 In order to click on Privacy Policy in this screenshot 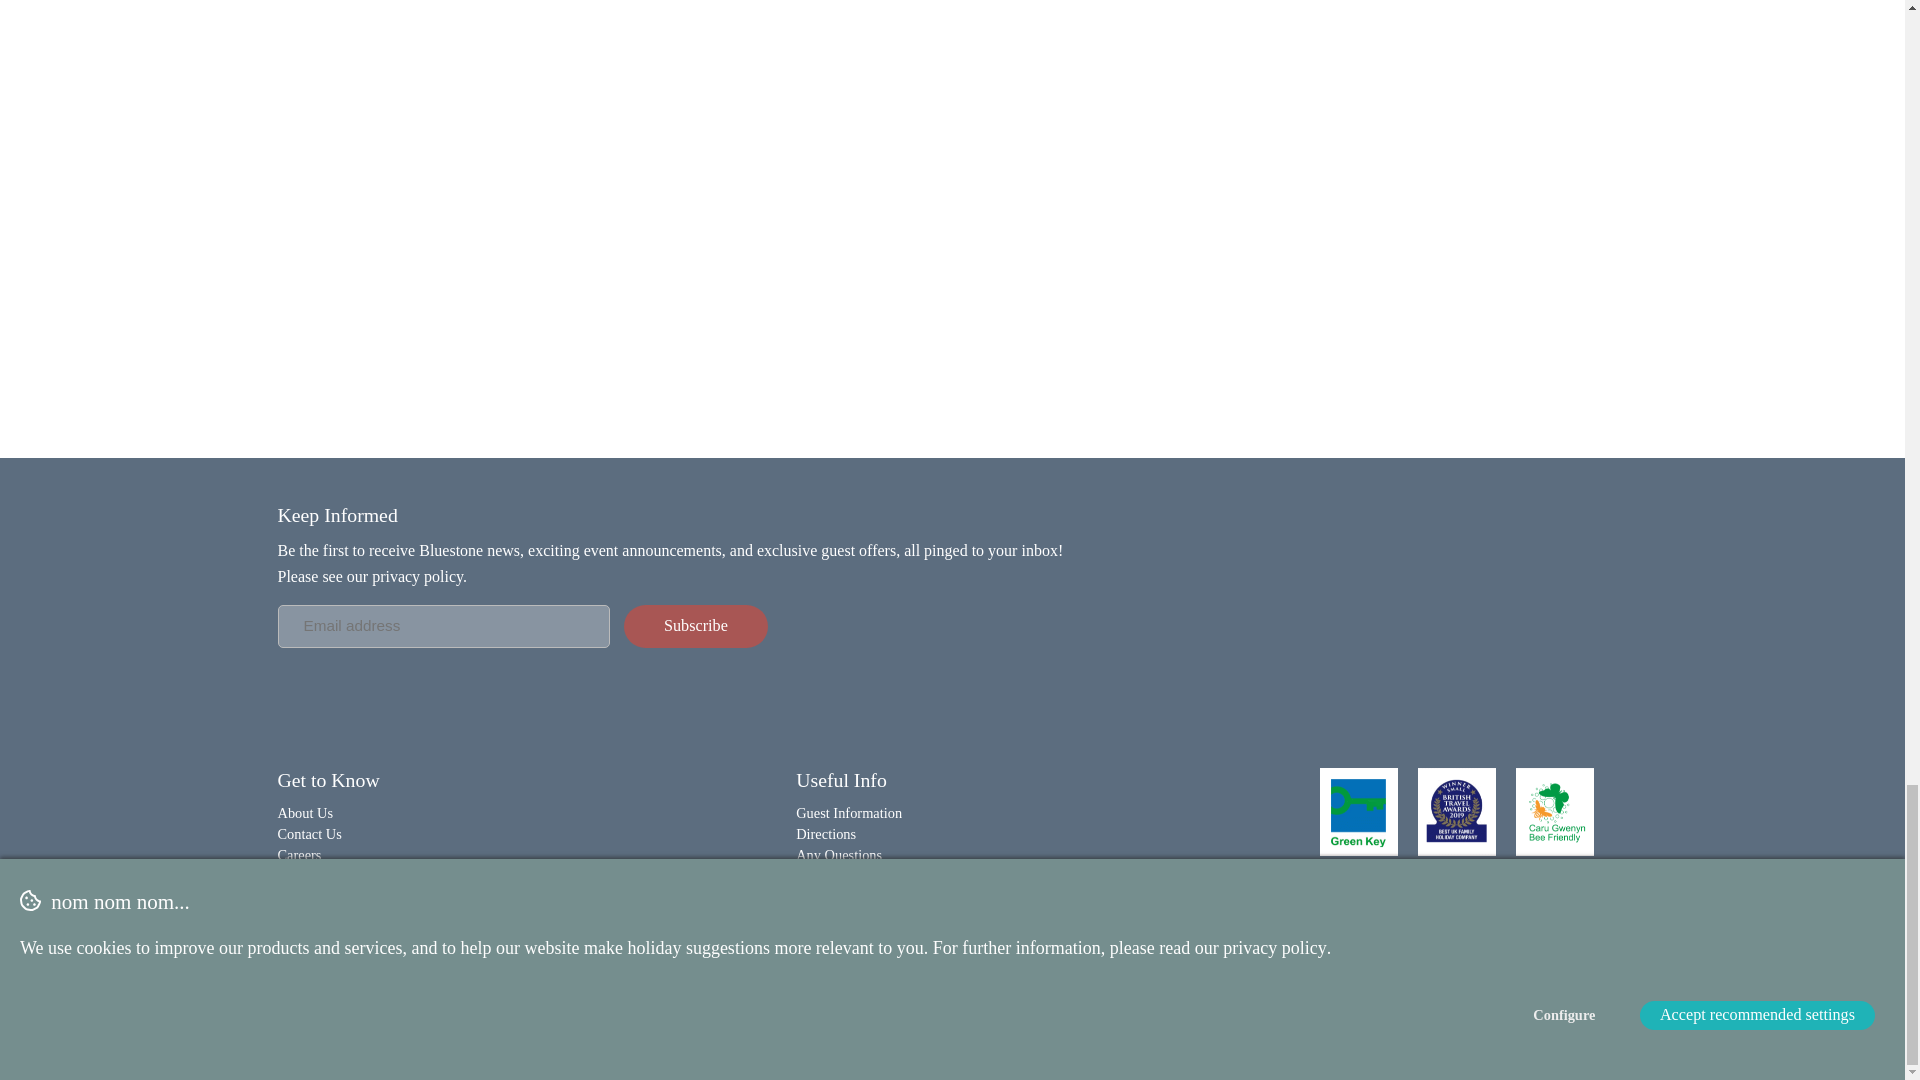, I will do `click(624, 1022)`.